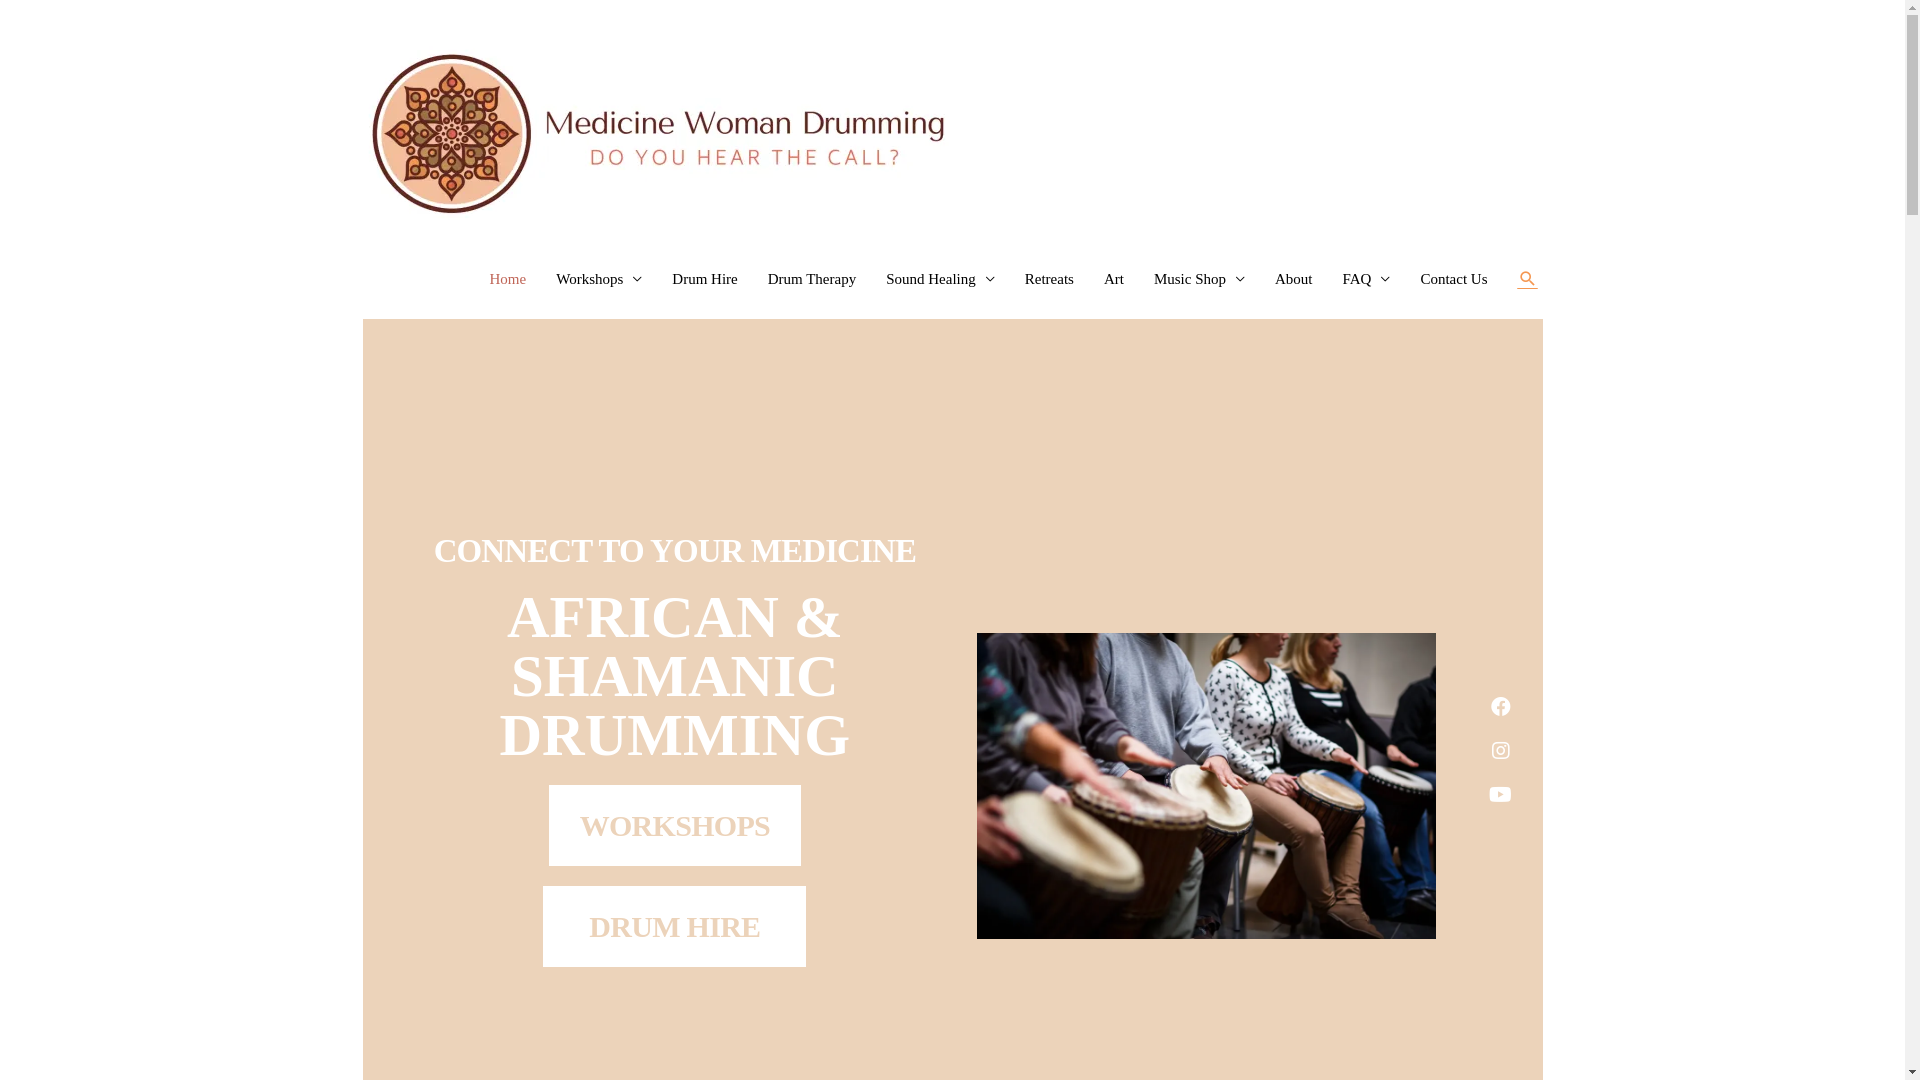 This screenshot has width=1920, height=1080. I want to click on Art, so click(1114, 279).